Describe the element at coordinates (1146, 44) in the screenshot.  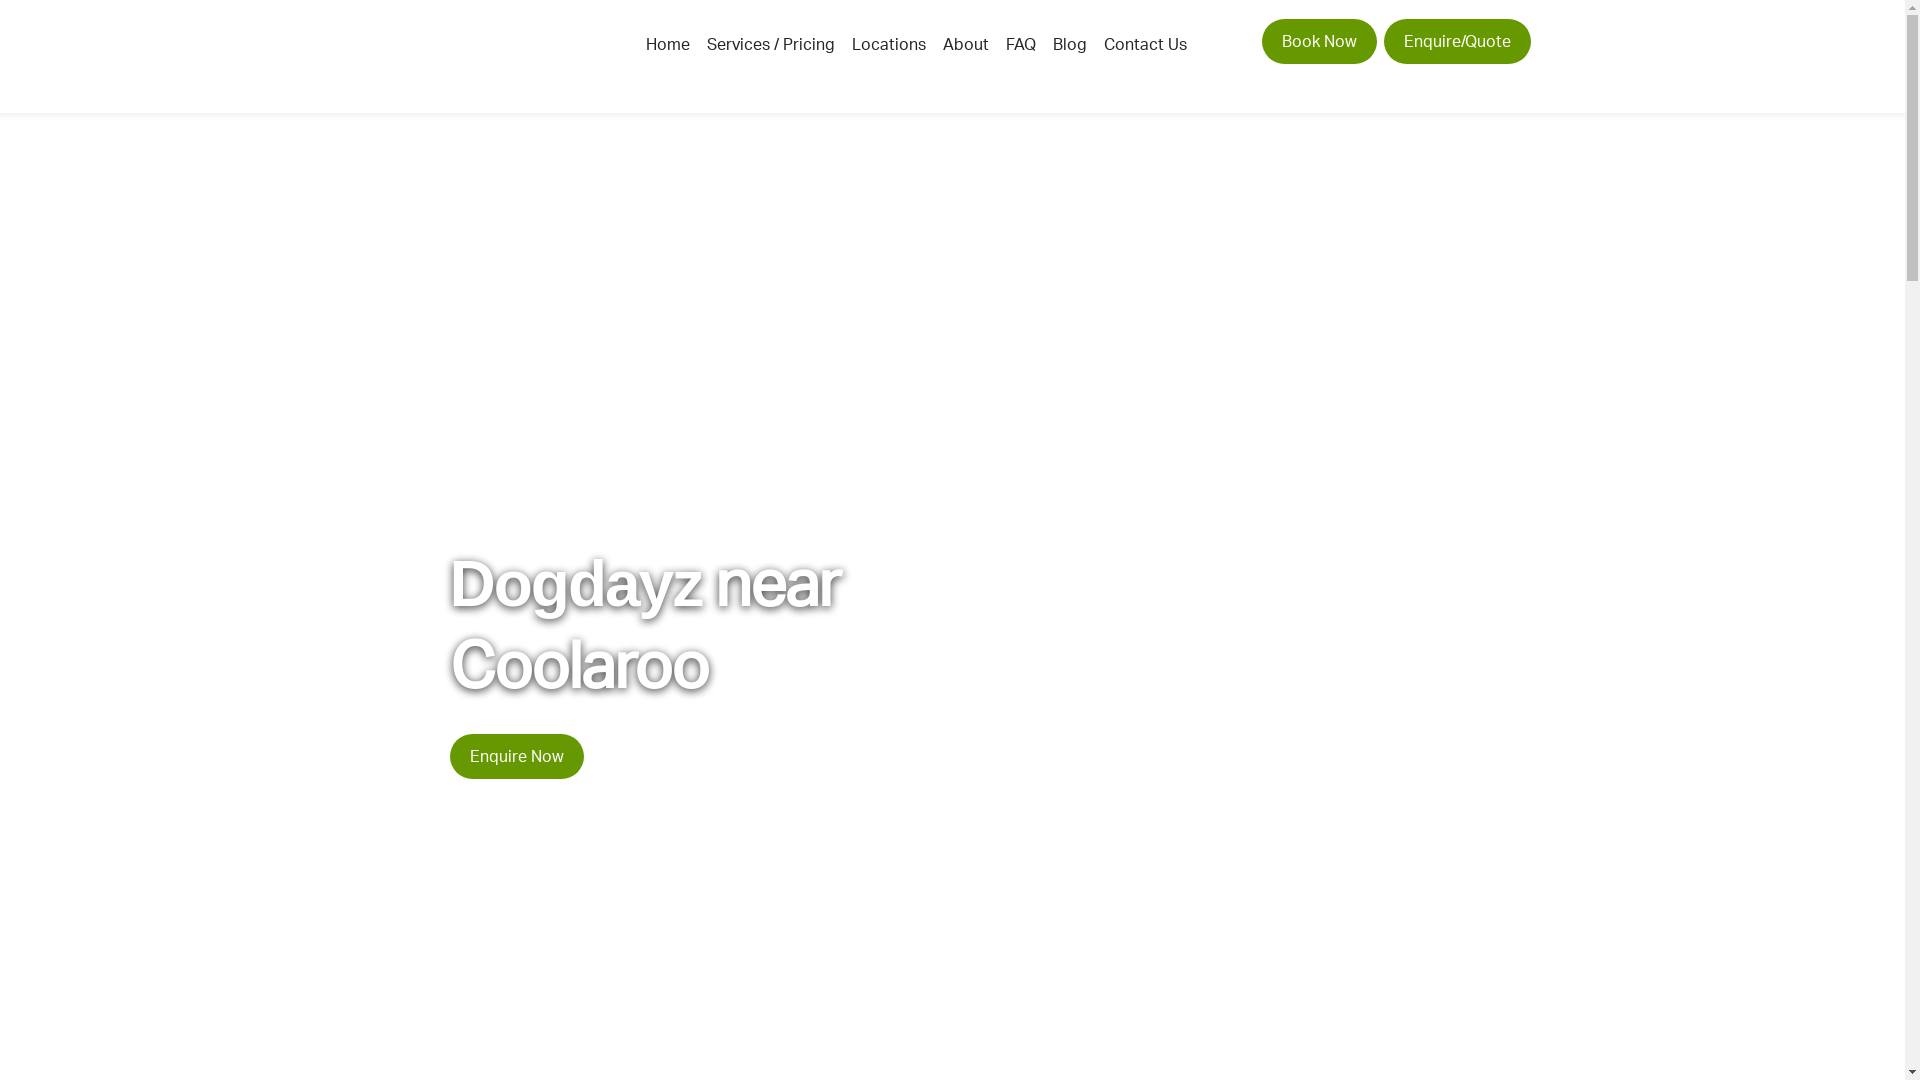
I see `Contact Us` at that location.